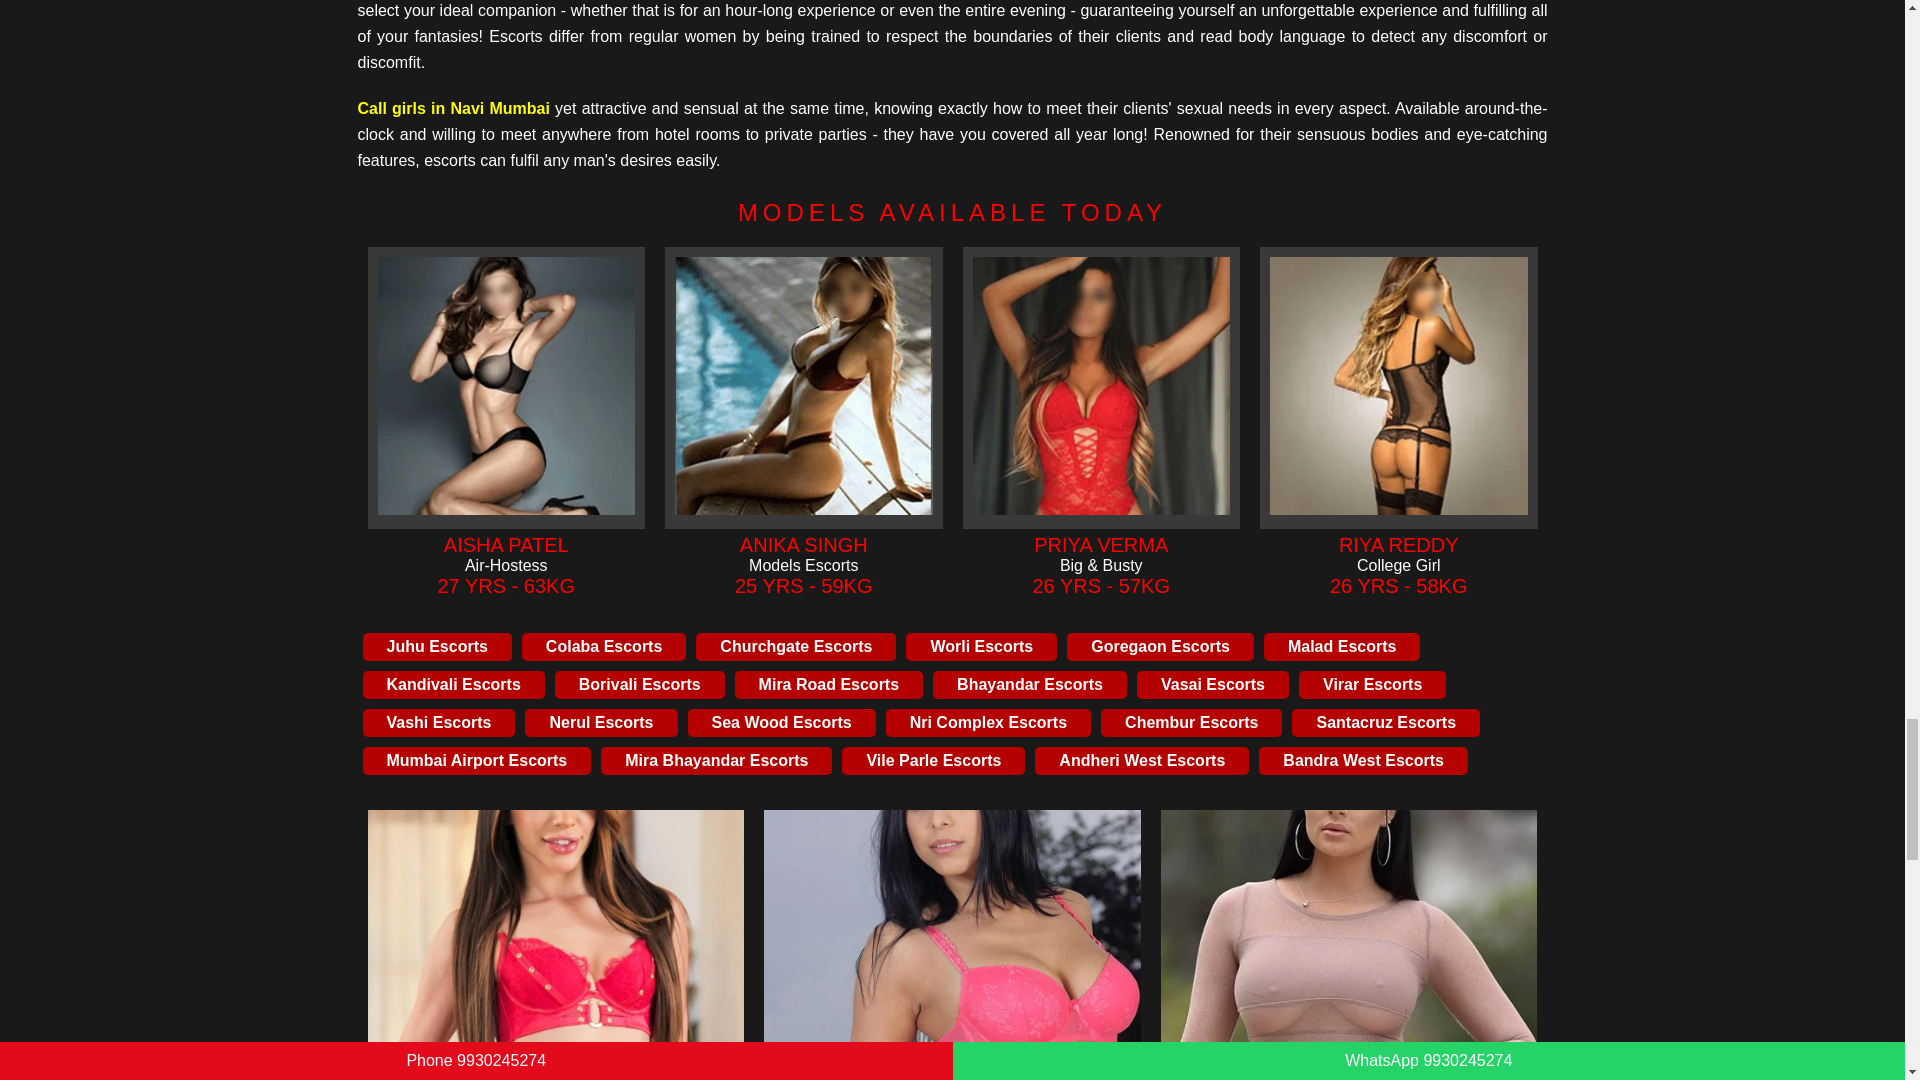 This screenshot has width=1920, height=1080. What do you see at coordinates (436, 646) in the screenshot?
I see `Juhu Escorts` at bounding box center [436, 646].